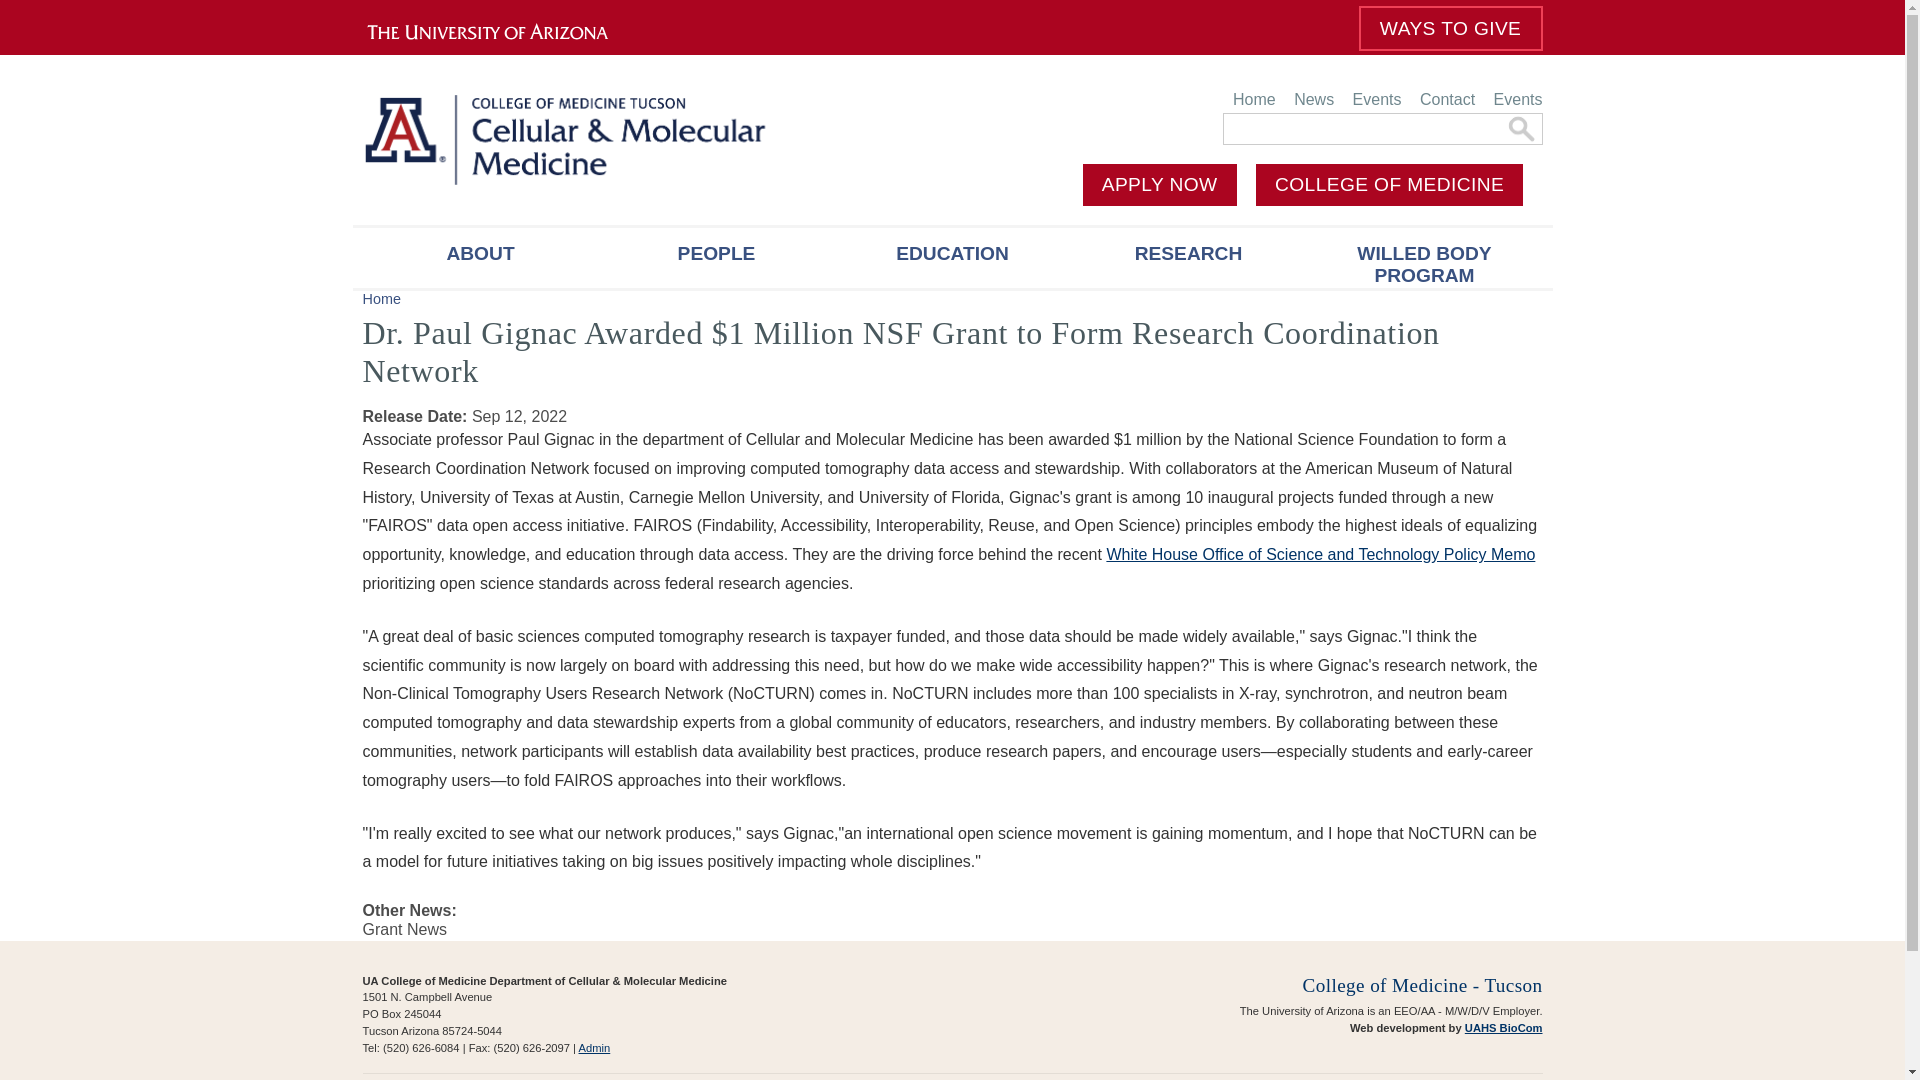  Describe the element at coordinates (1448, 99) in the screenshot. I see `Contact` at that location.